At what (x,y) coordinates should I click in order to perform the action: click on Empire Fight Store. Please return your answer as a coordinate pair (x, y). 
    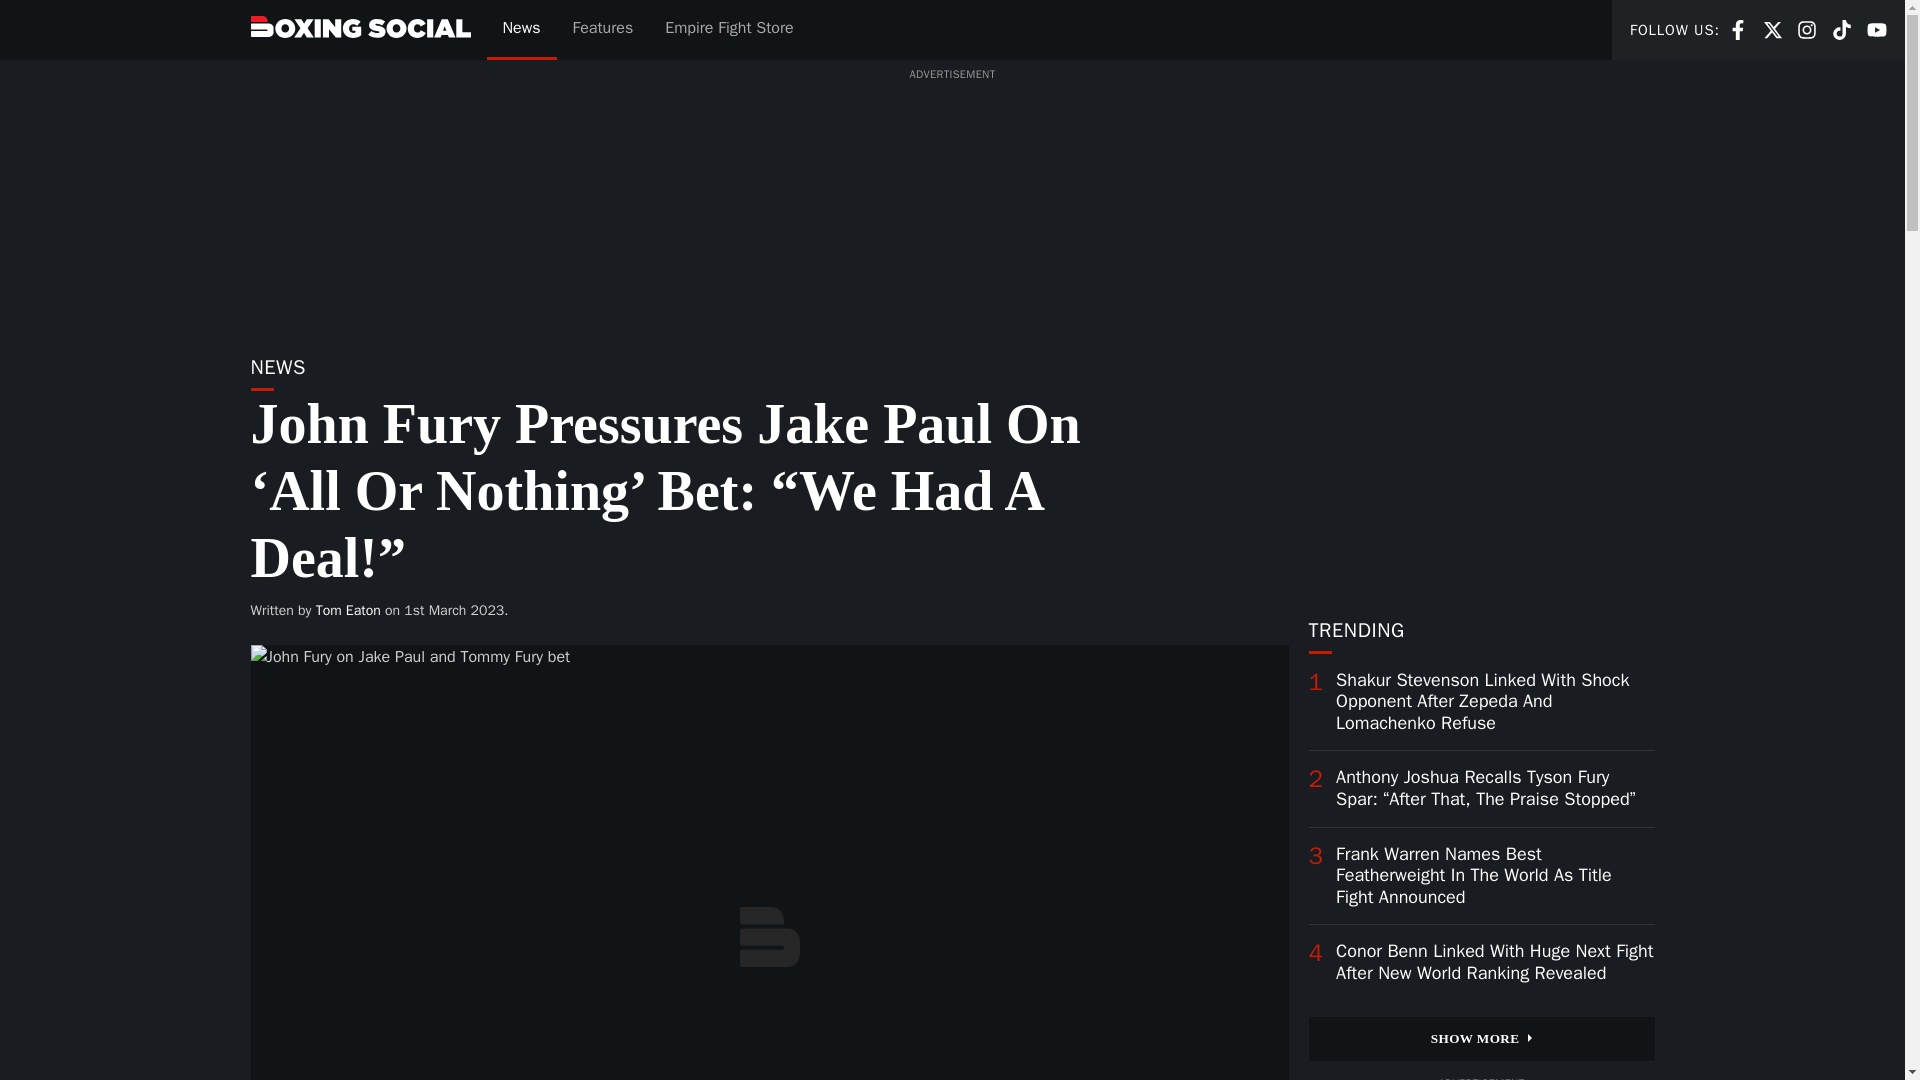
    Looking at the image, I should click on (1876, 28).